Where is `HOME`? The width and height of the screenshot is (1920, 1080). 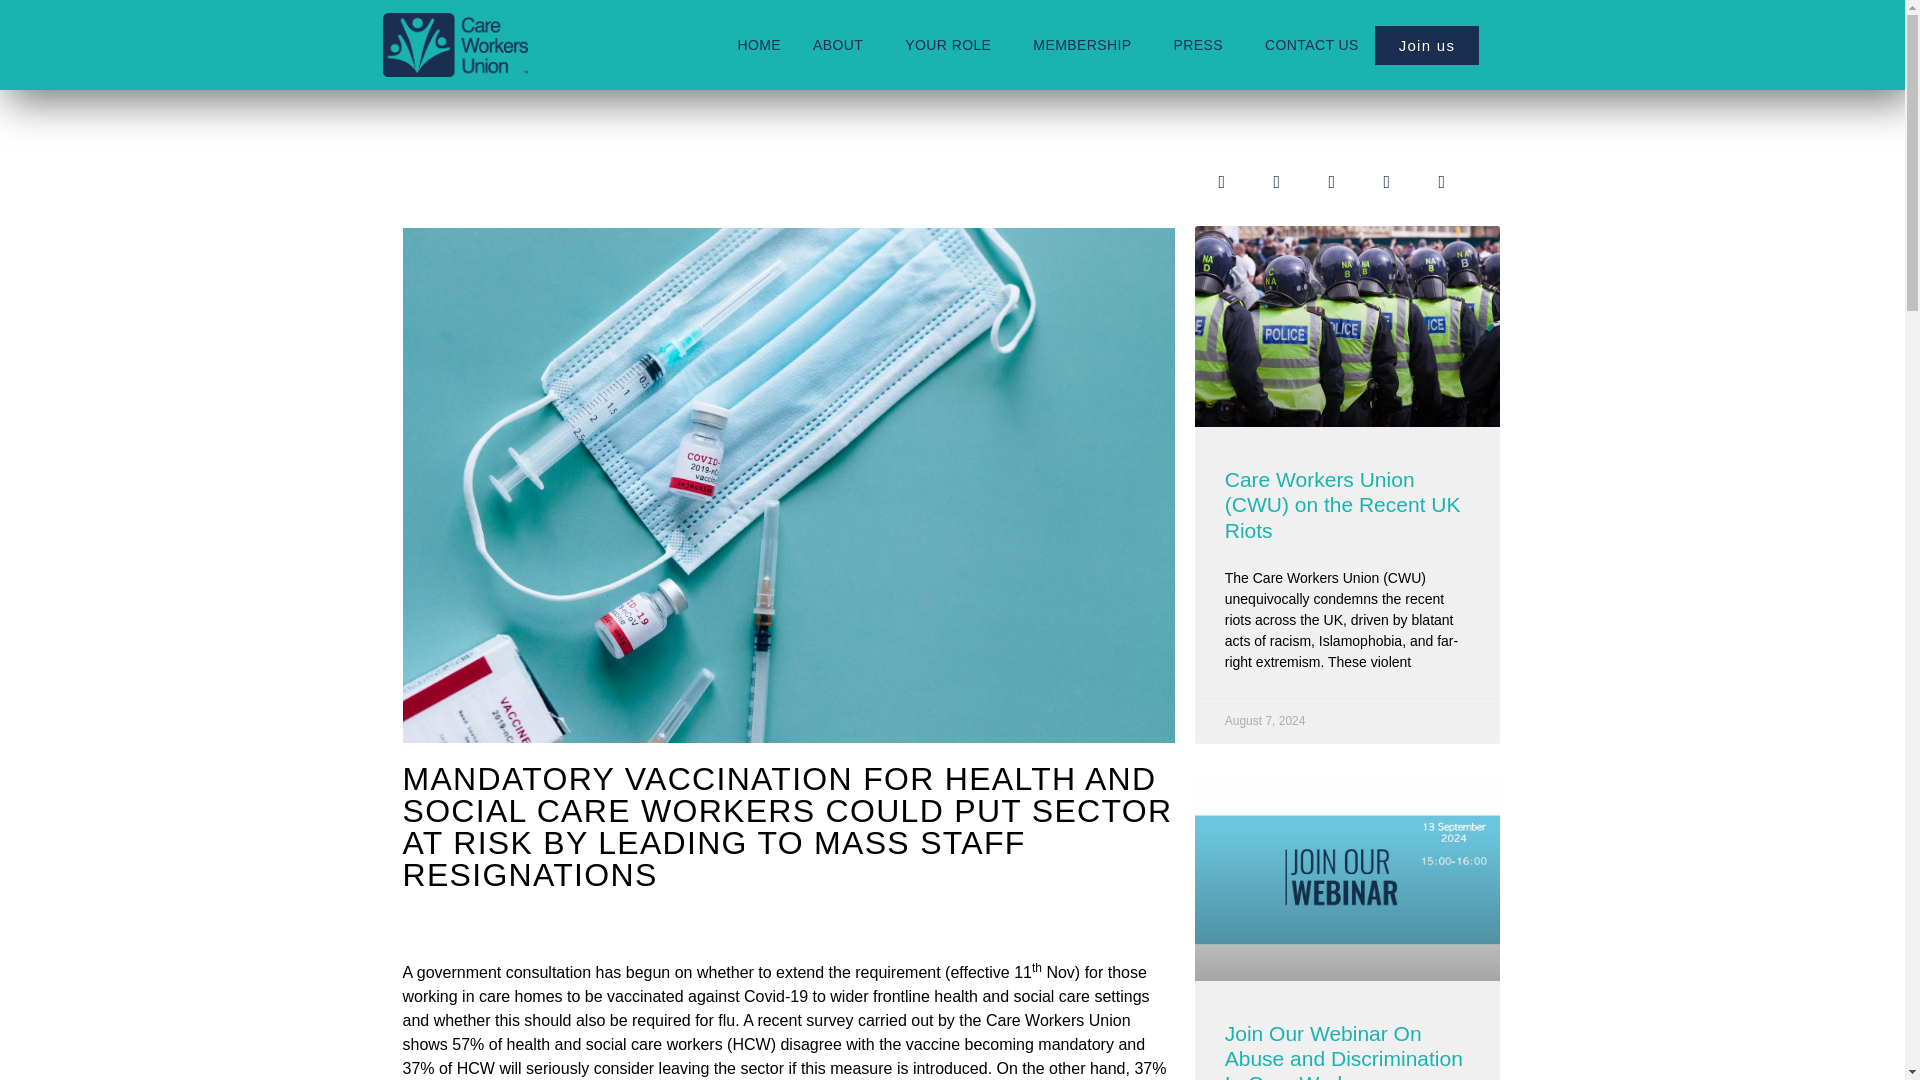 HOME is located at coordinates (758, 44).